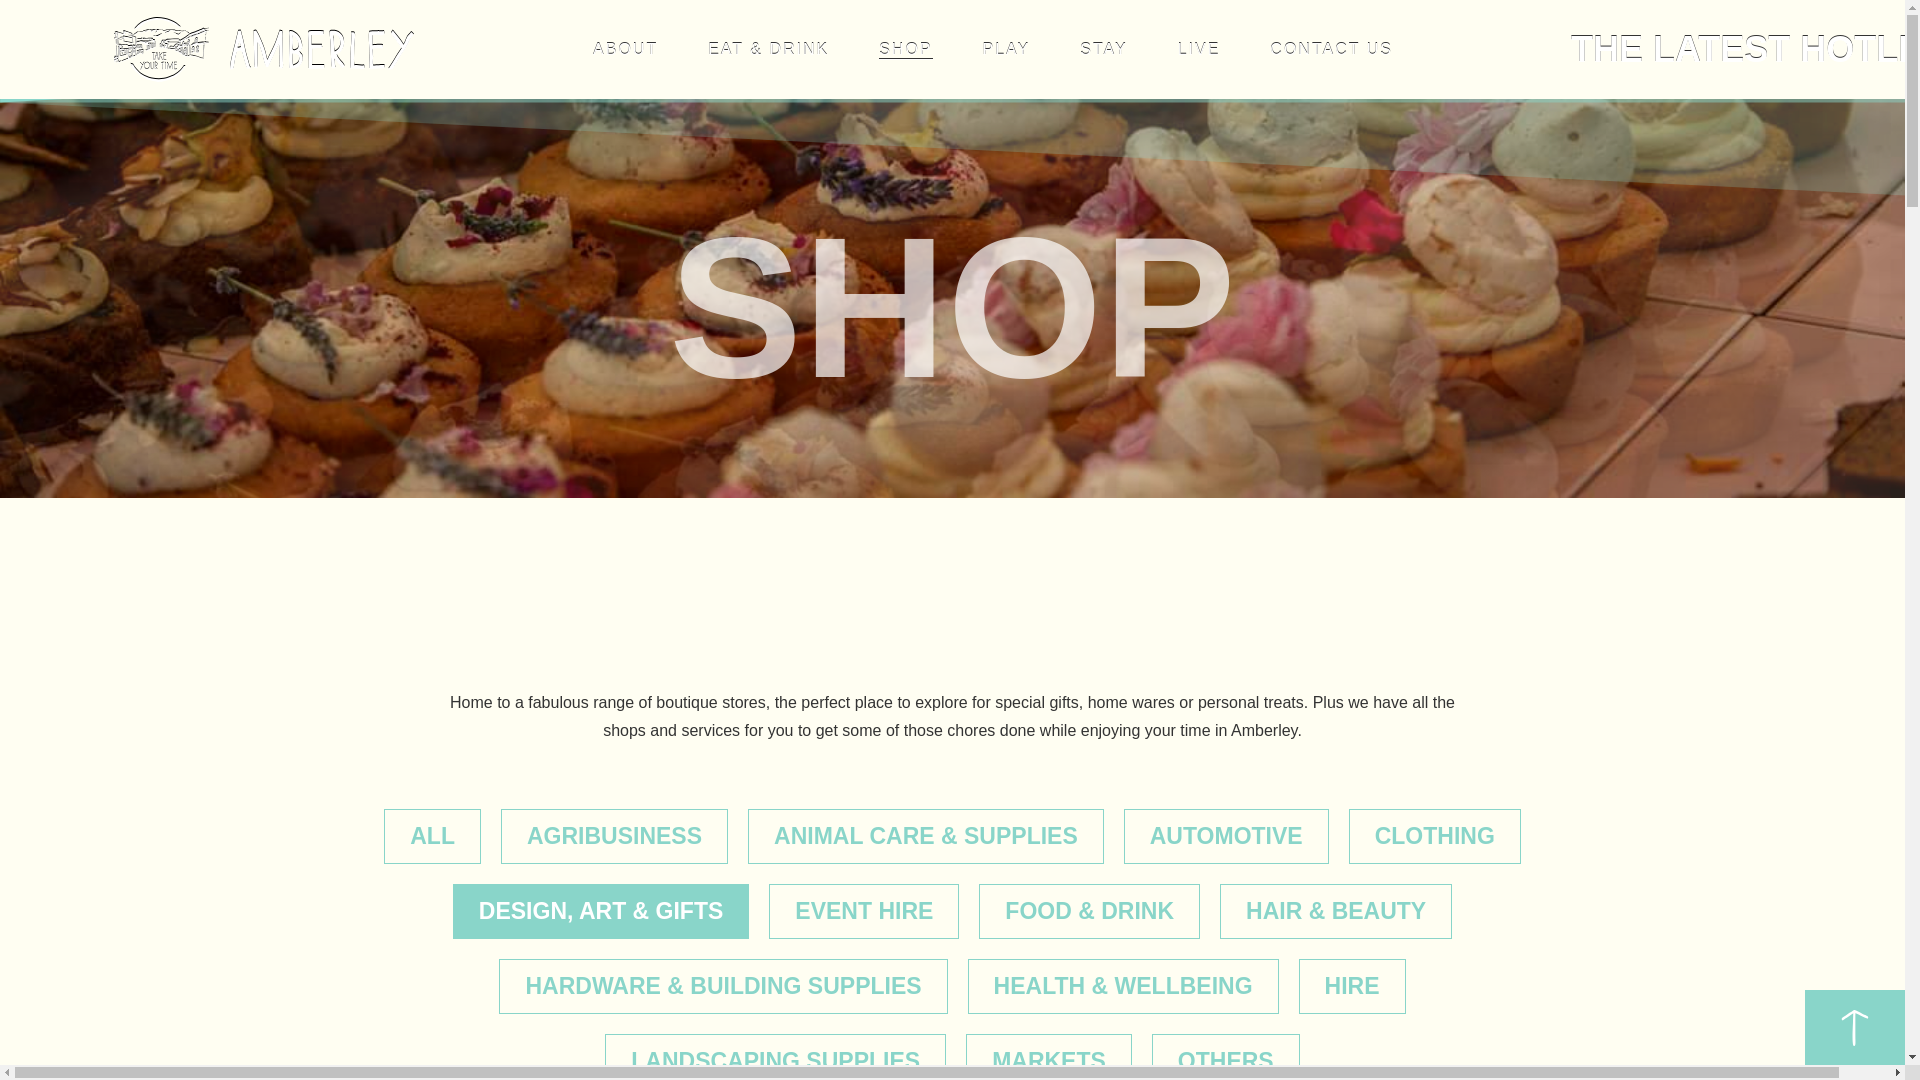 The height and width of the screenshot is (1080, 1920). Describe the element at coordinates (1103, 50) in the screenshot. I see `STAY` at that location.